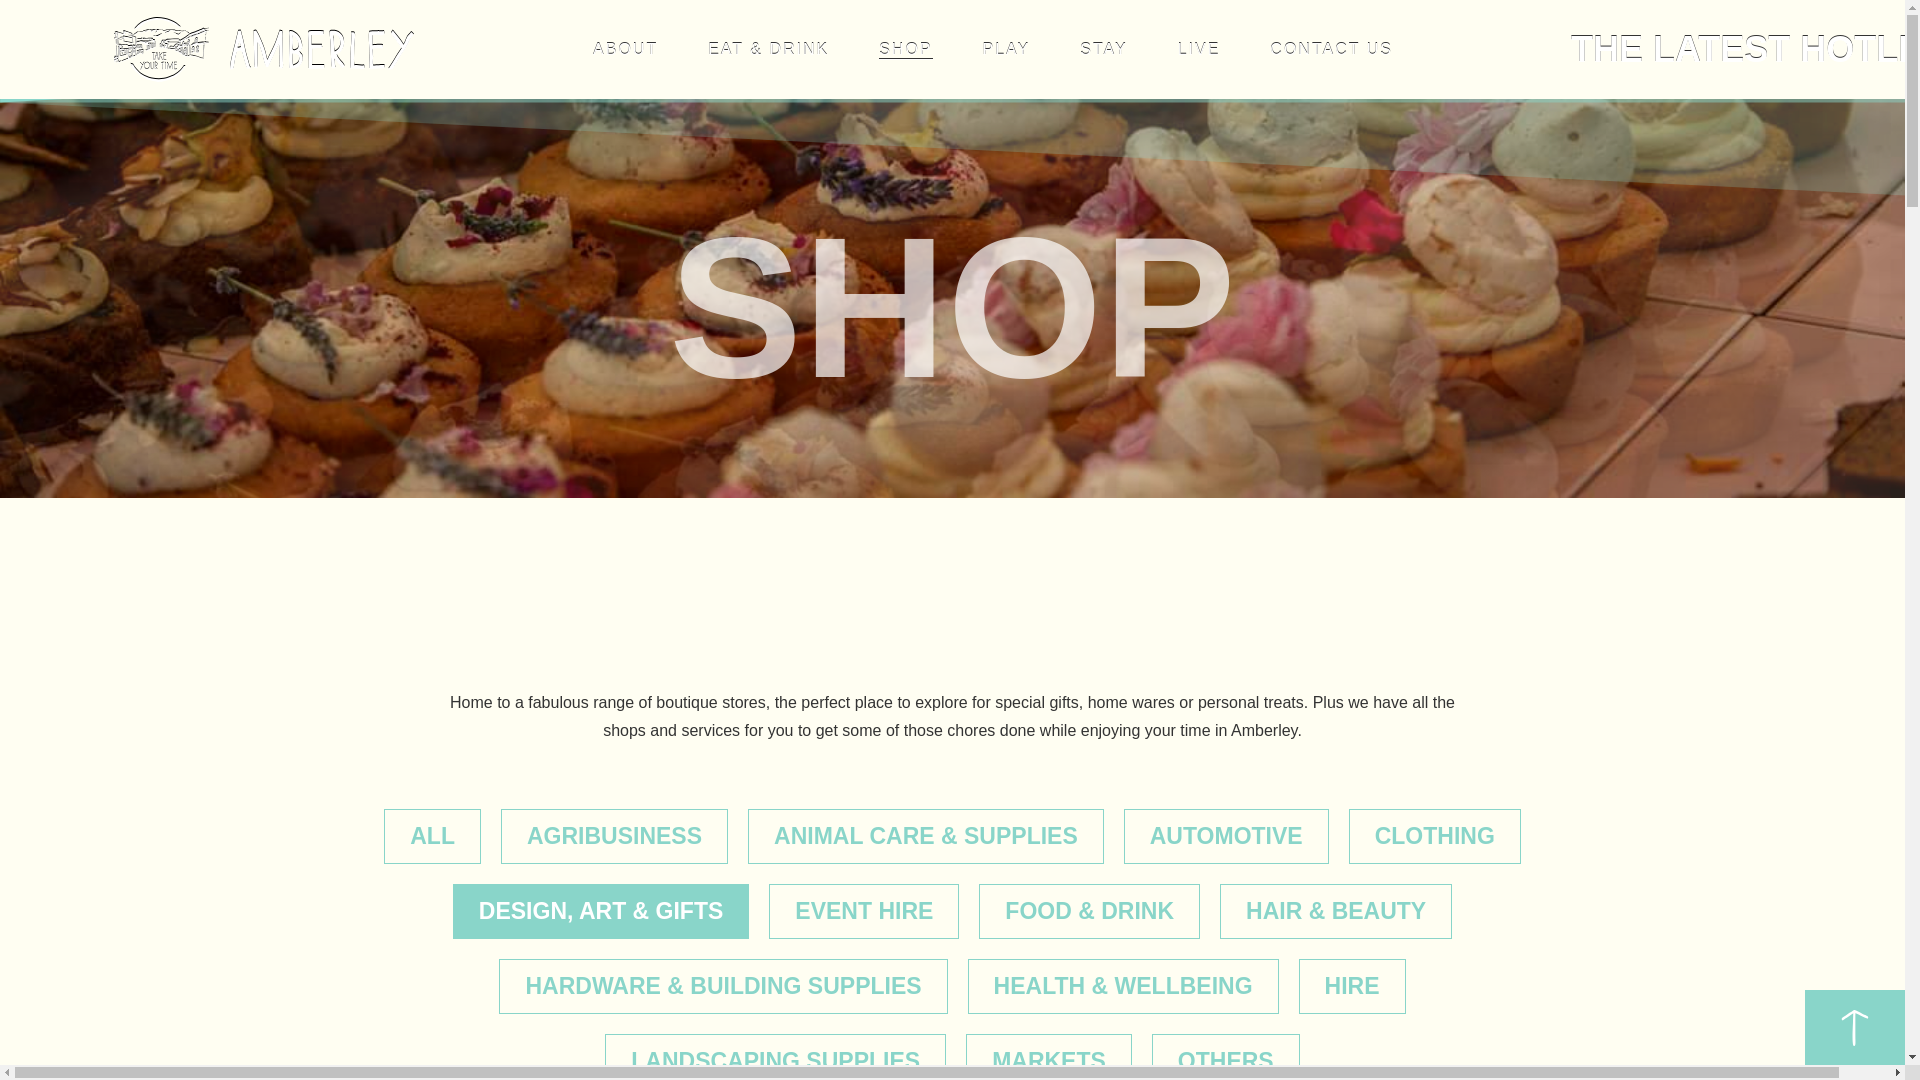 The height and width of the screenshot is (1080, 1920). Describe the element at coordinates (1103, 50) in the screenshot. I see `STAY` at that location.